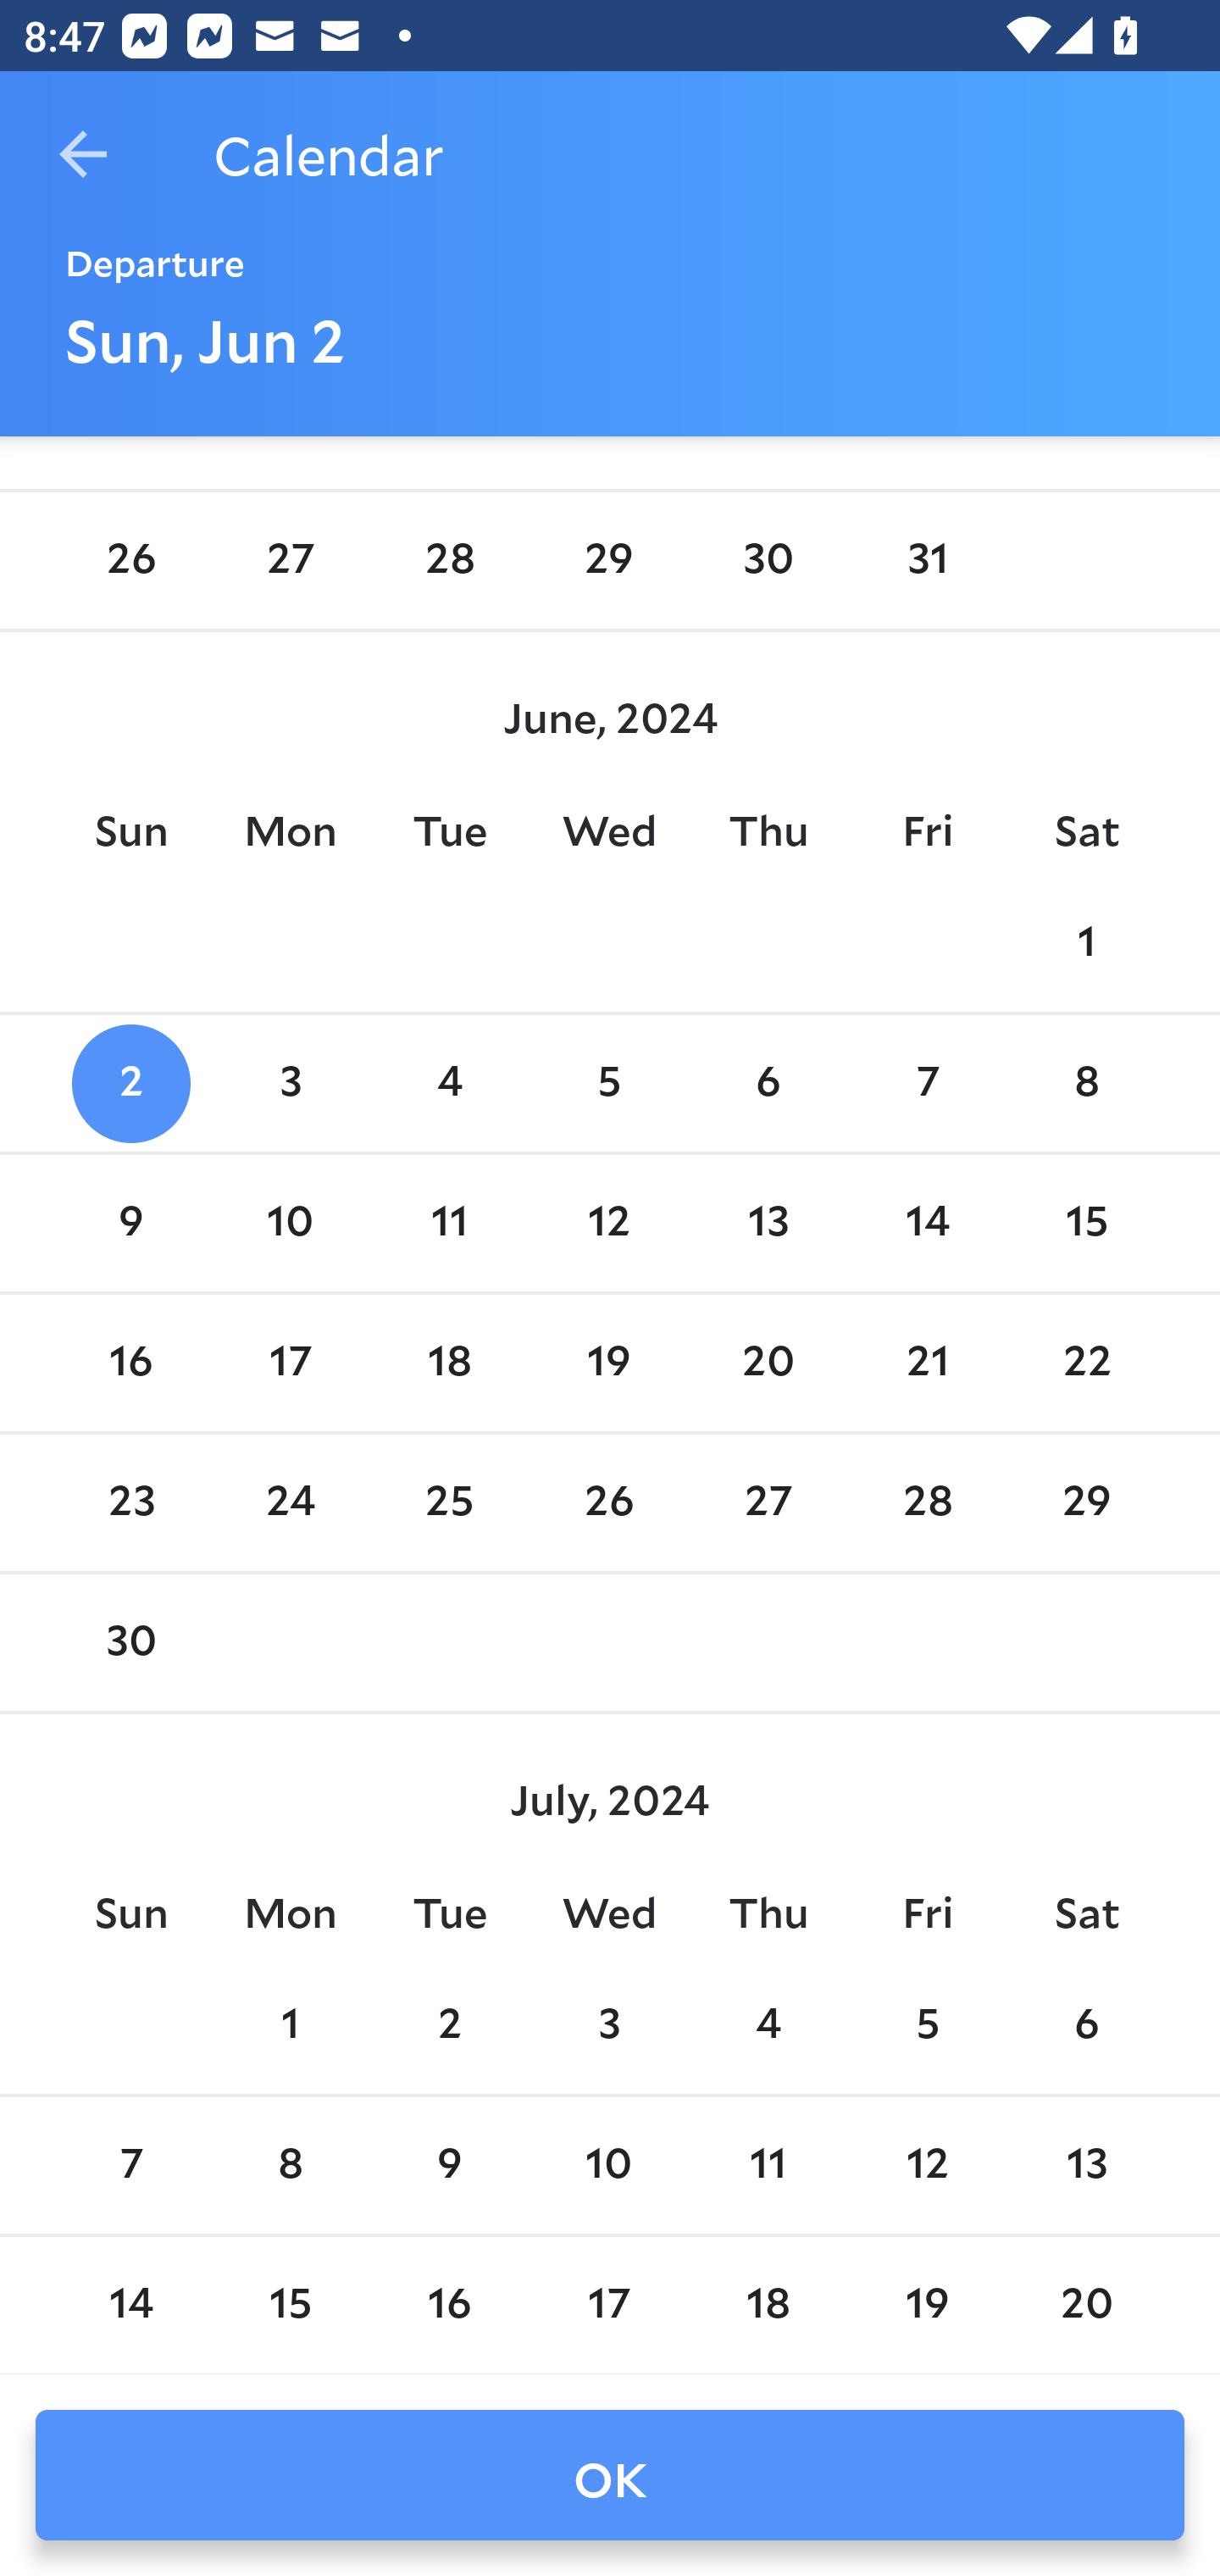 The height and width of the screenshot is (2576, 1220). What do you see at coordinates (291, 561) in the screenshot?
I see `27` at bounding box center [291, 561].